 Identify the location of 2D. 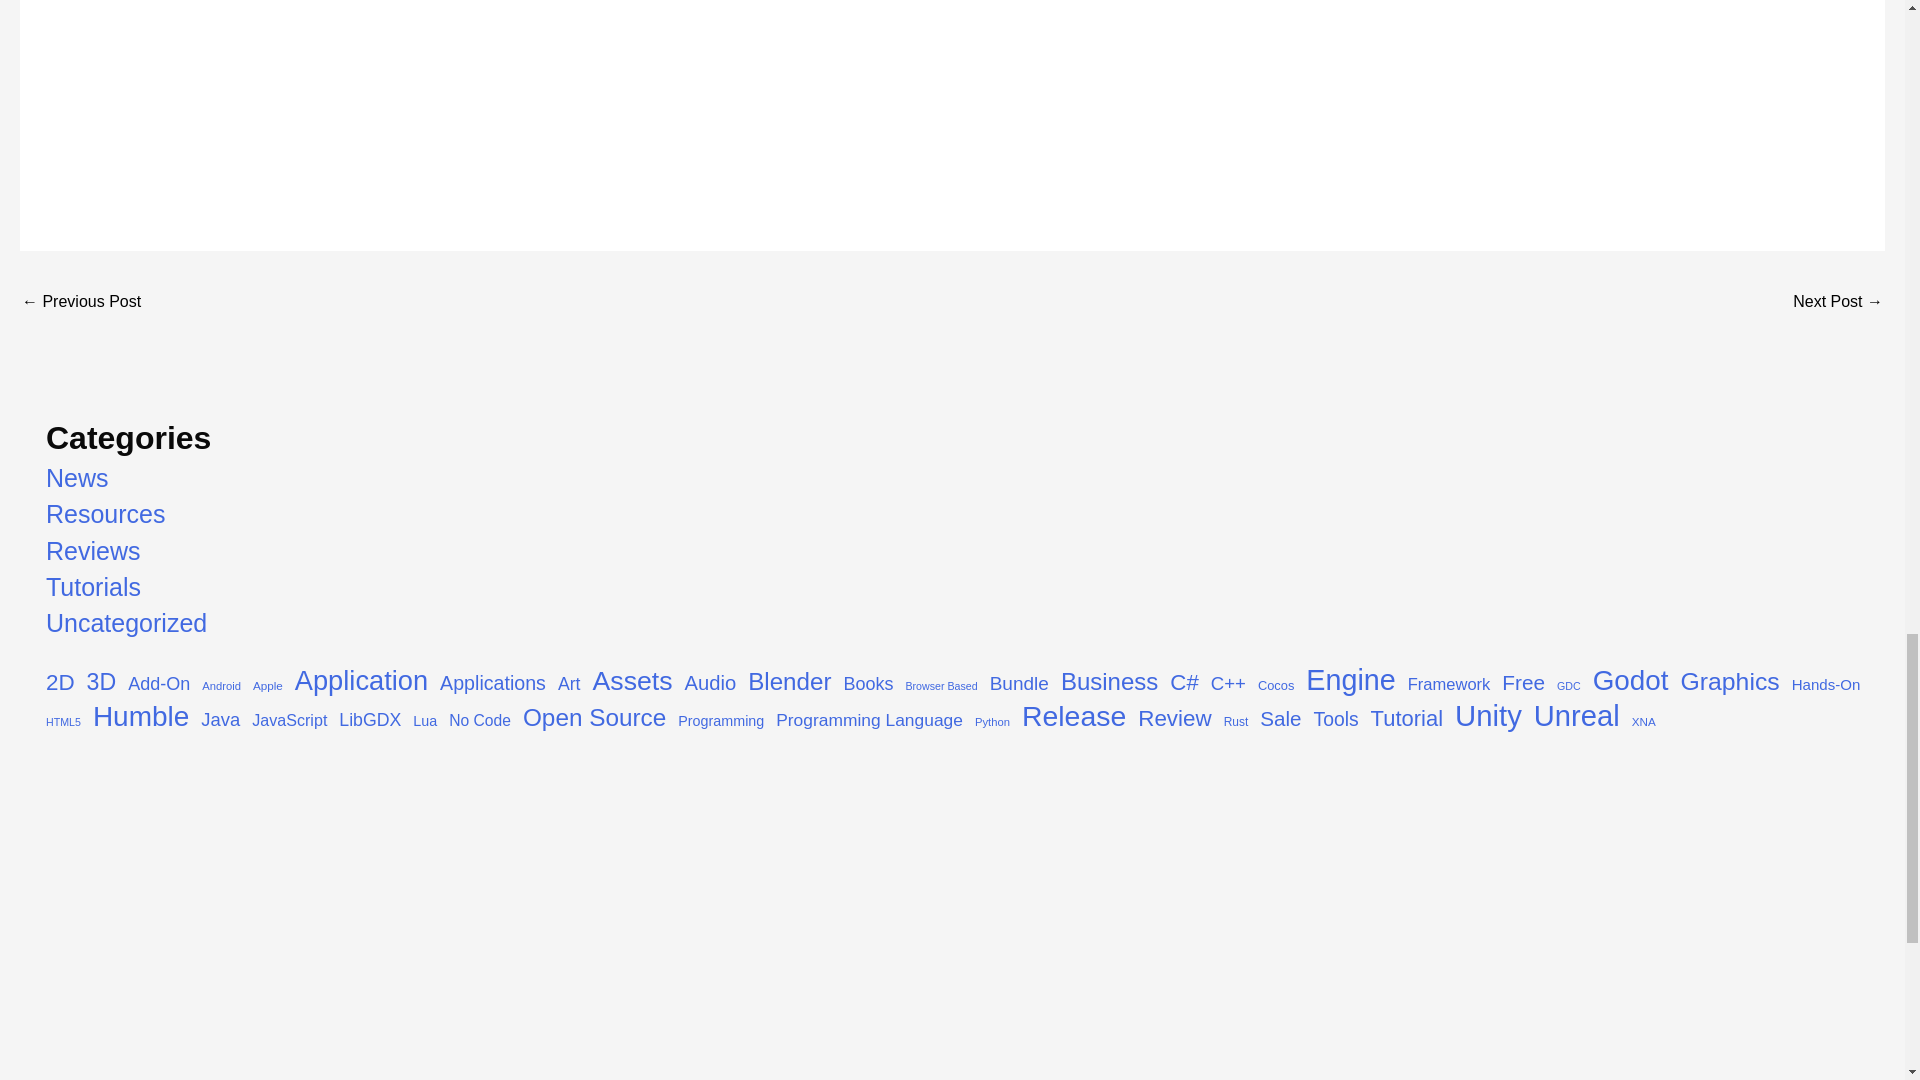
(60, 682).